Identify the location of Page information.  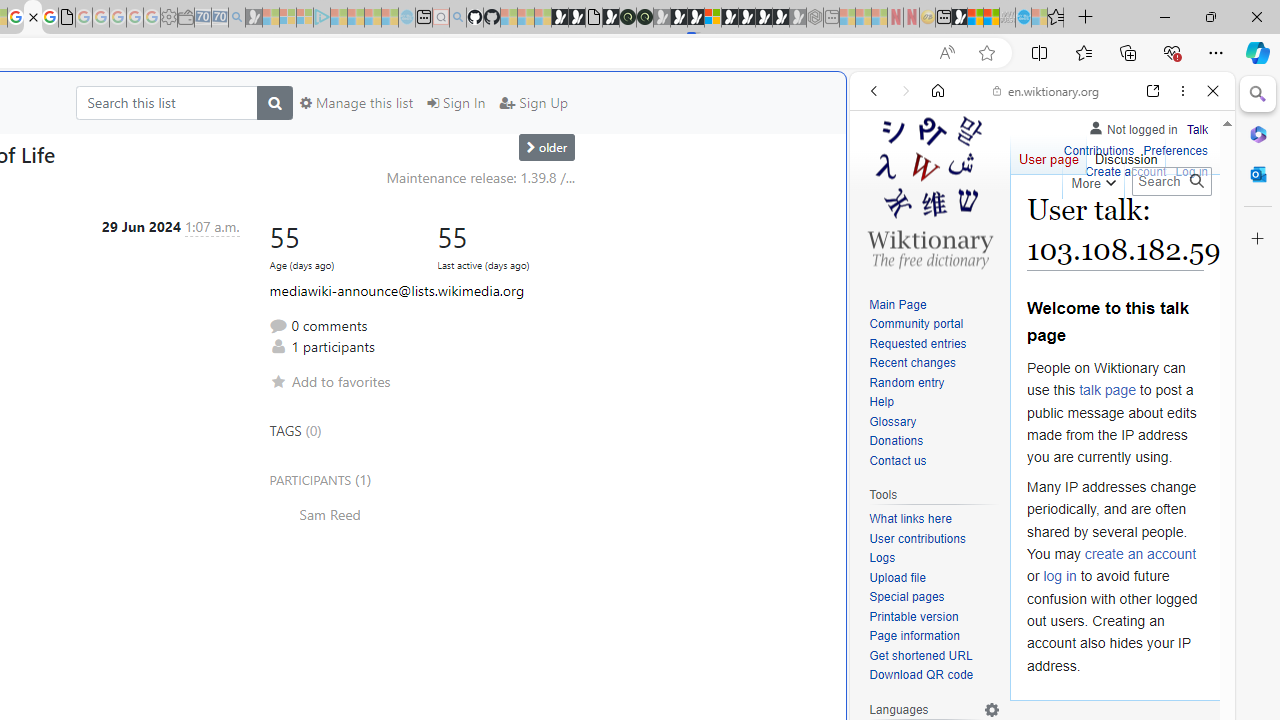
(914, 636).